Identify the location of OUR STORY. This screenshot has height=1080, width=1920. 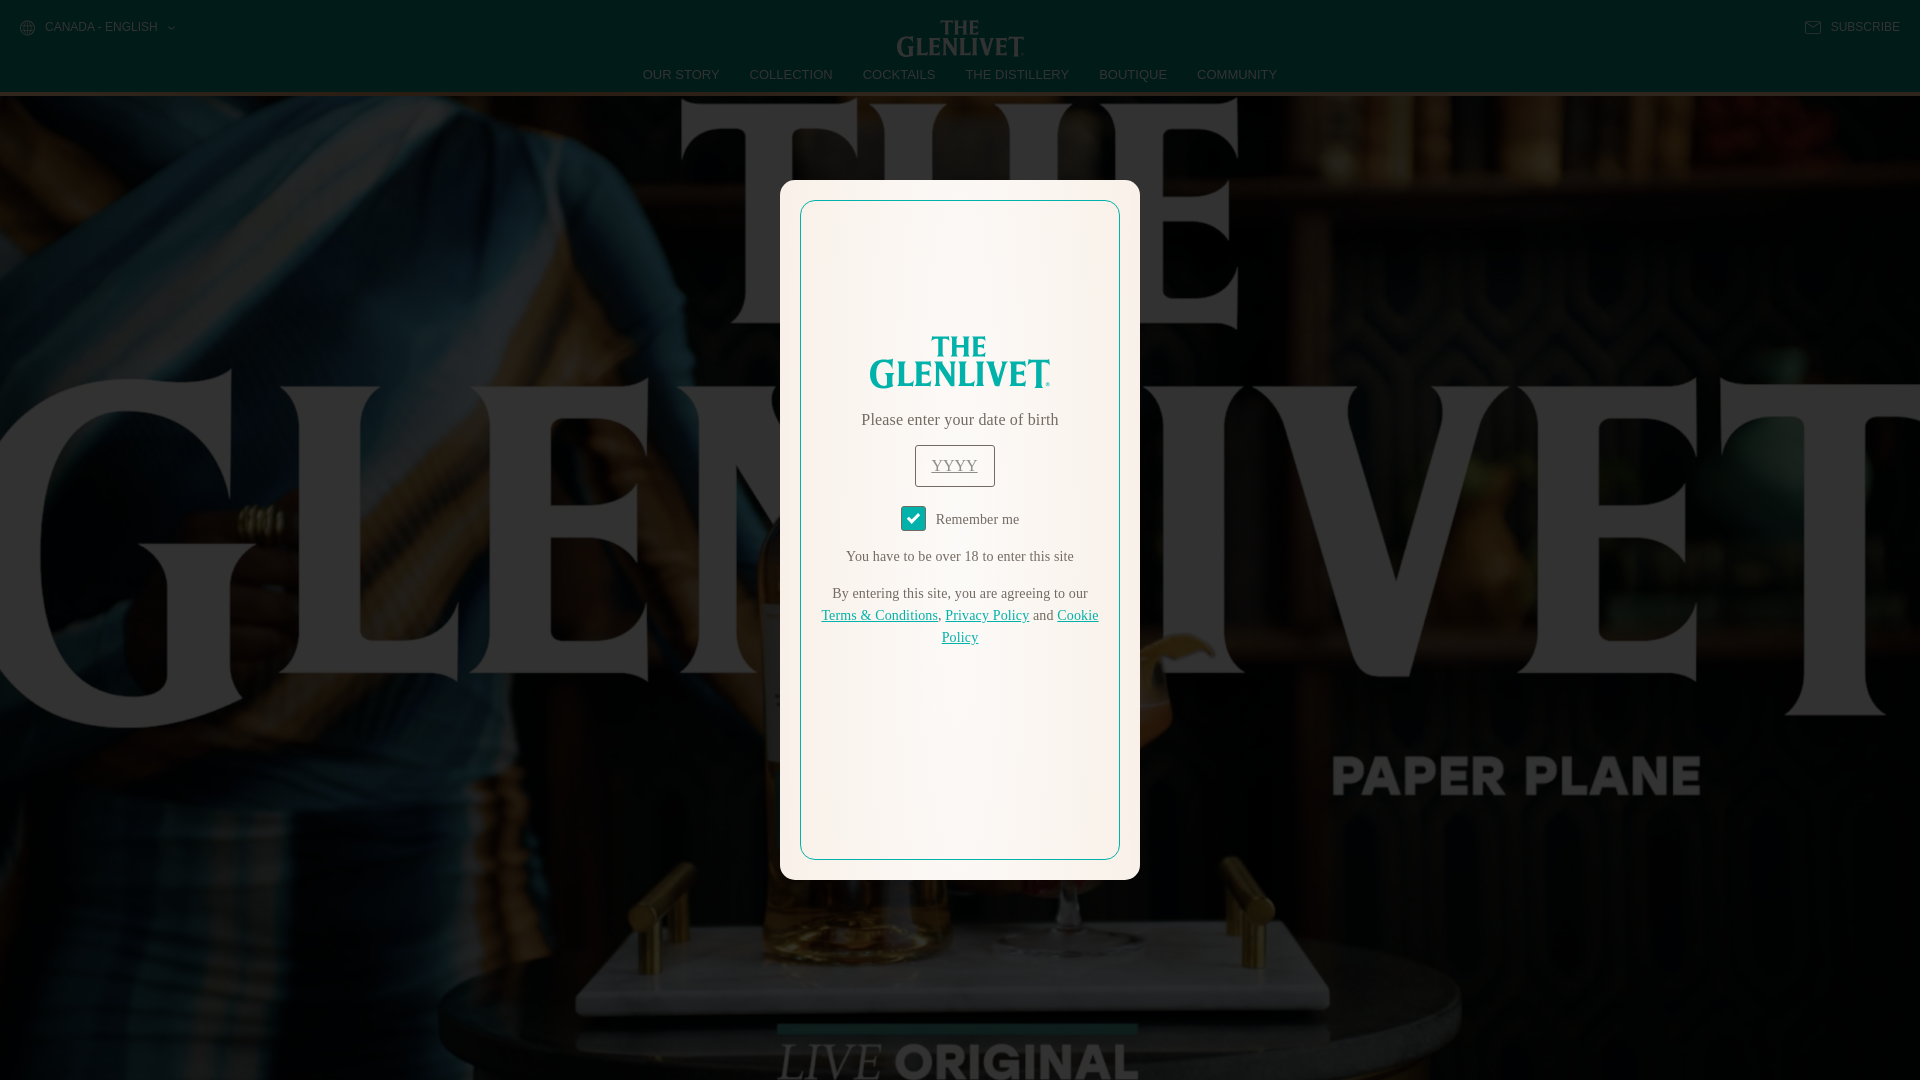
(682, 74).